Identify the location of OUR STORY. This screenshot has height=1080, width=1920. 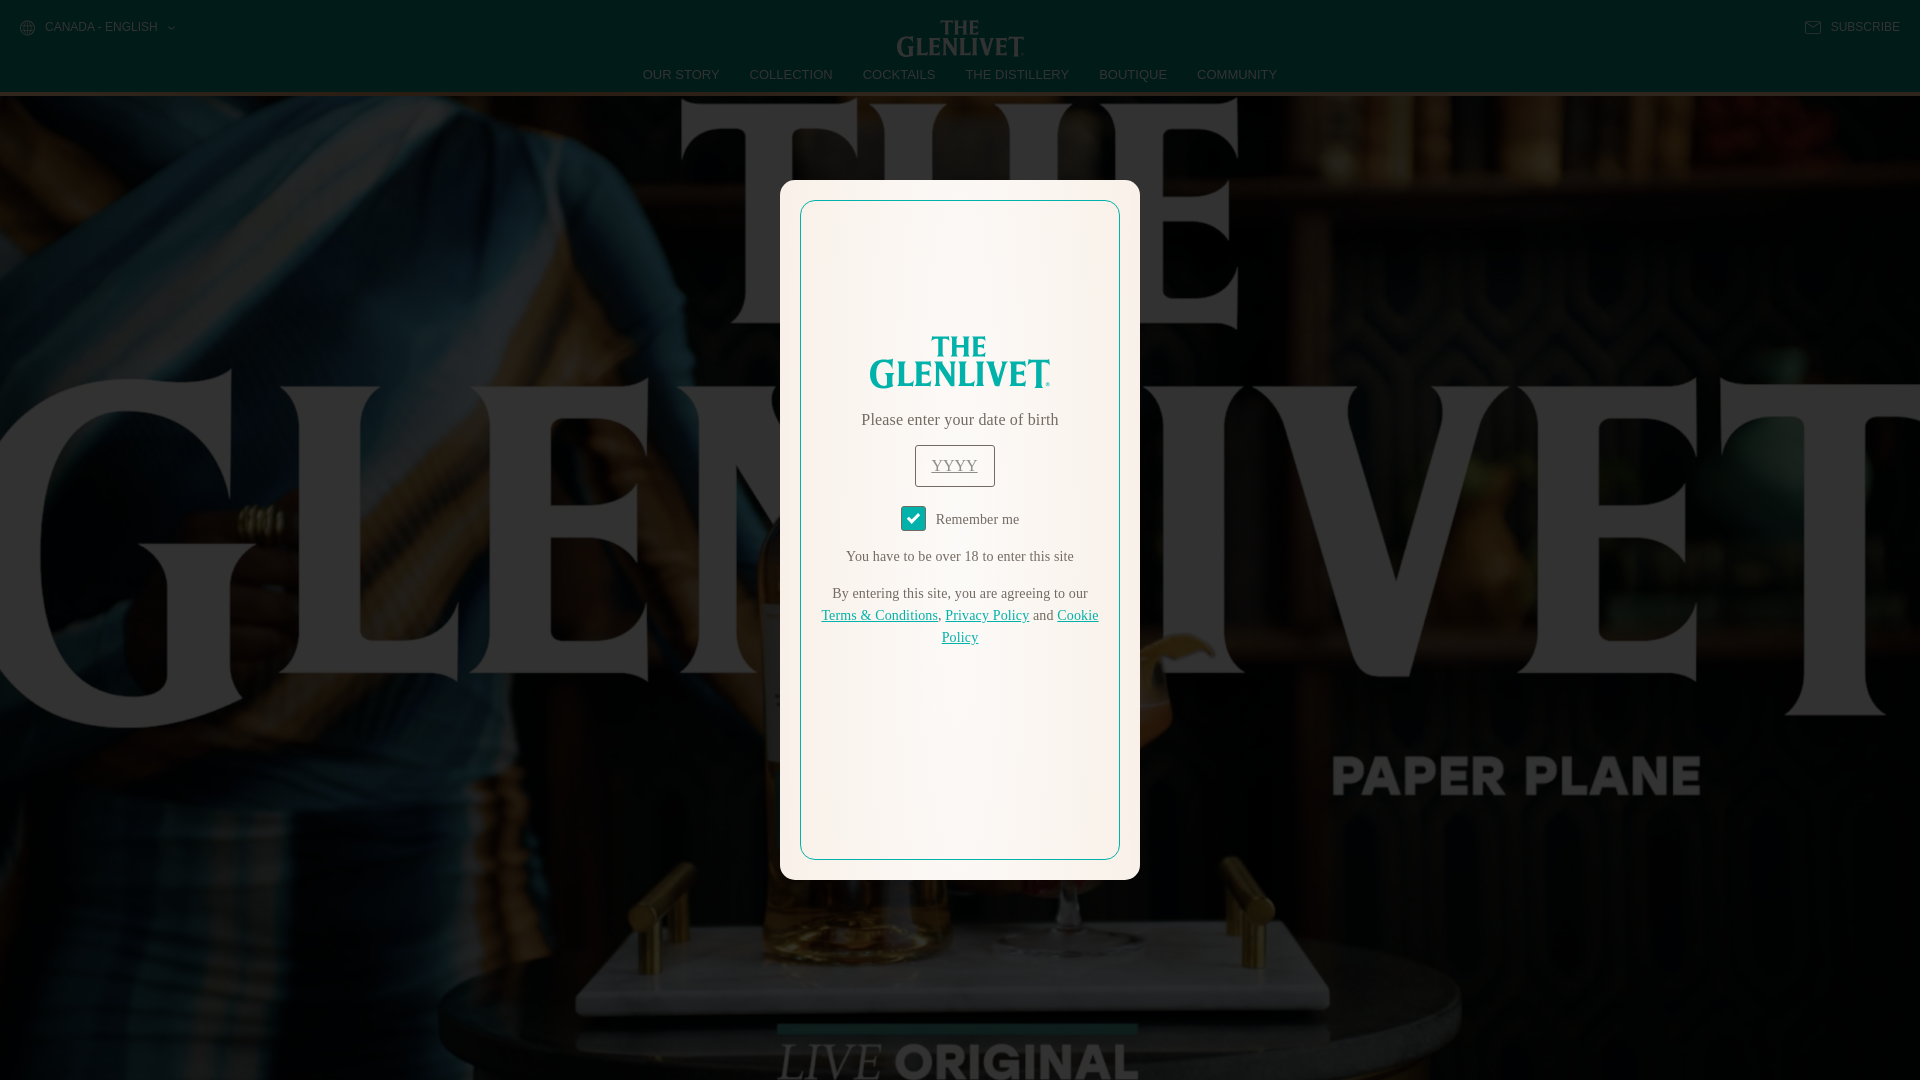
(682, 74).